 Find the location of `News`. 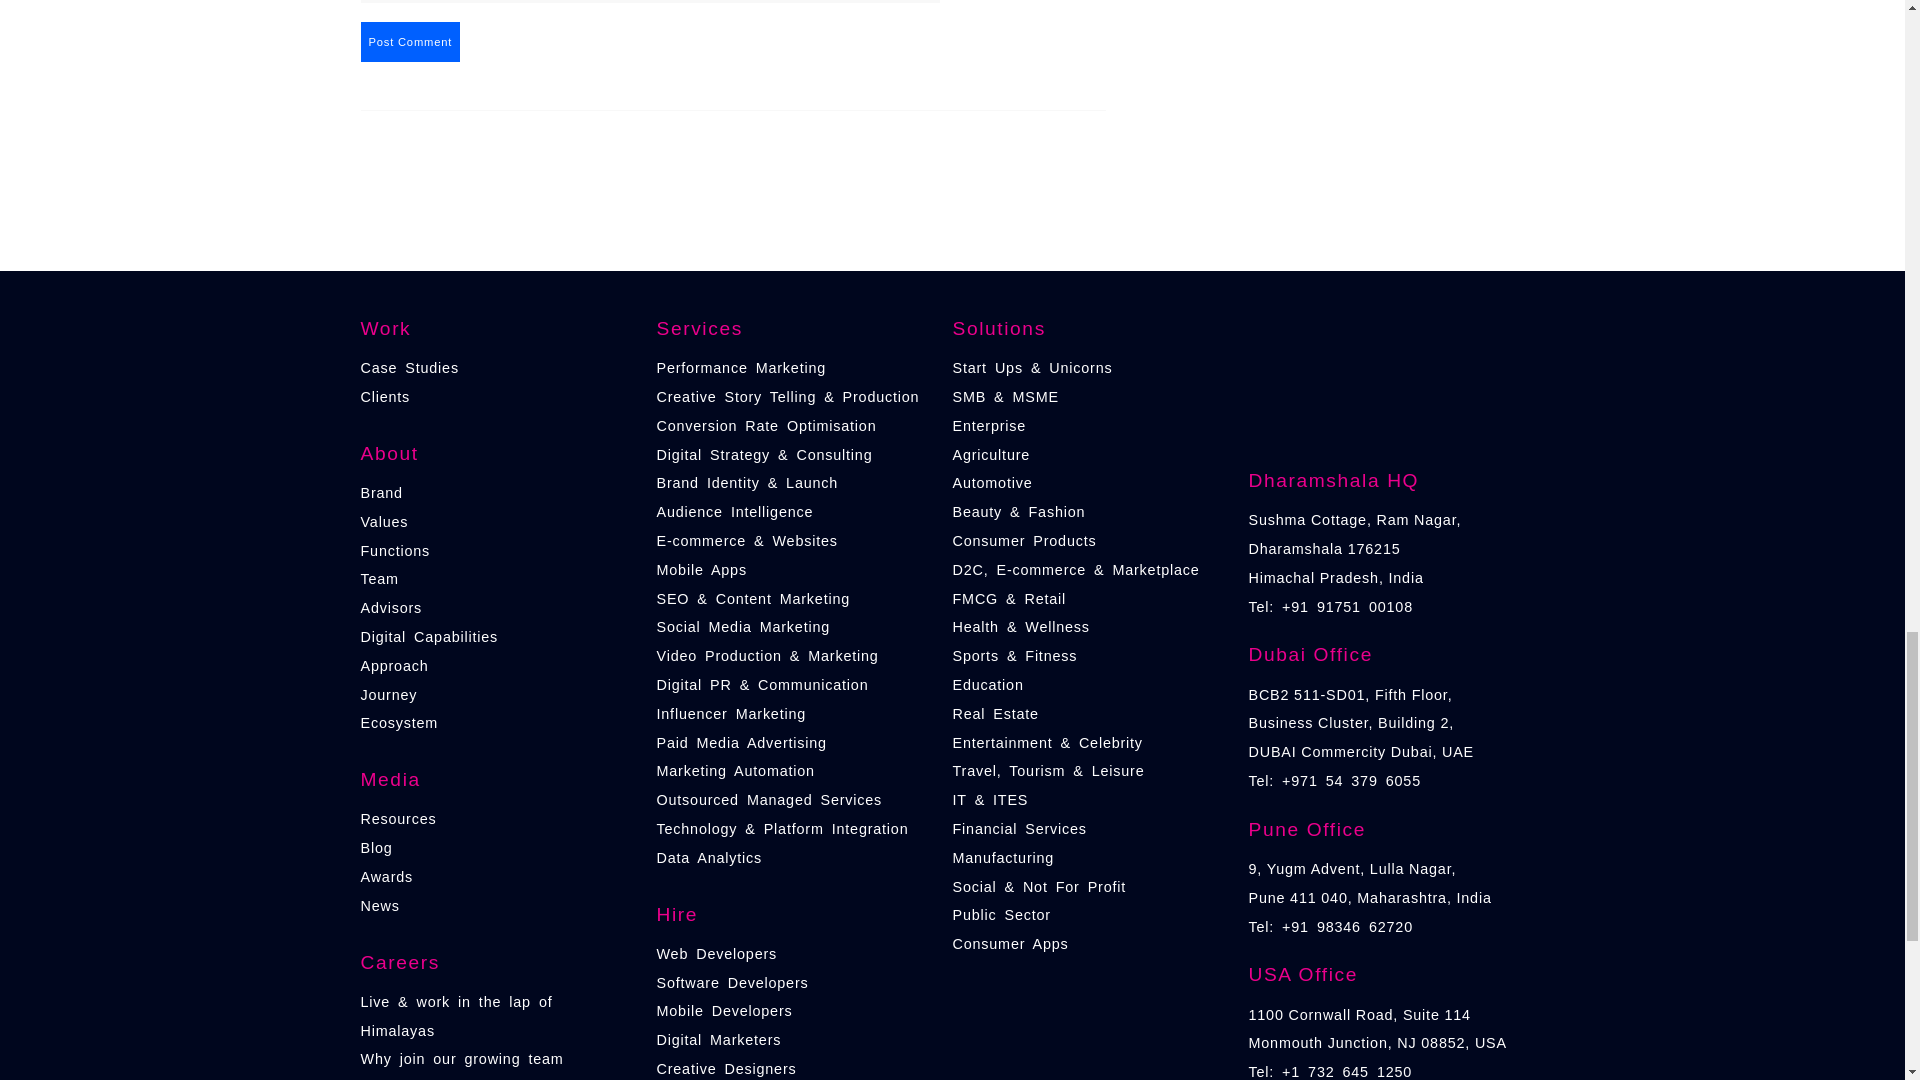

News is located at coordinates (380, 905).